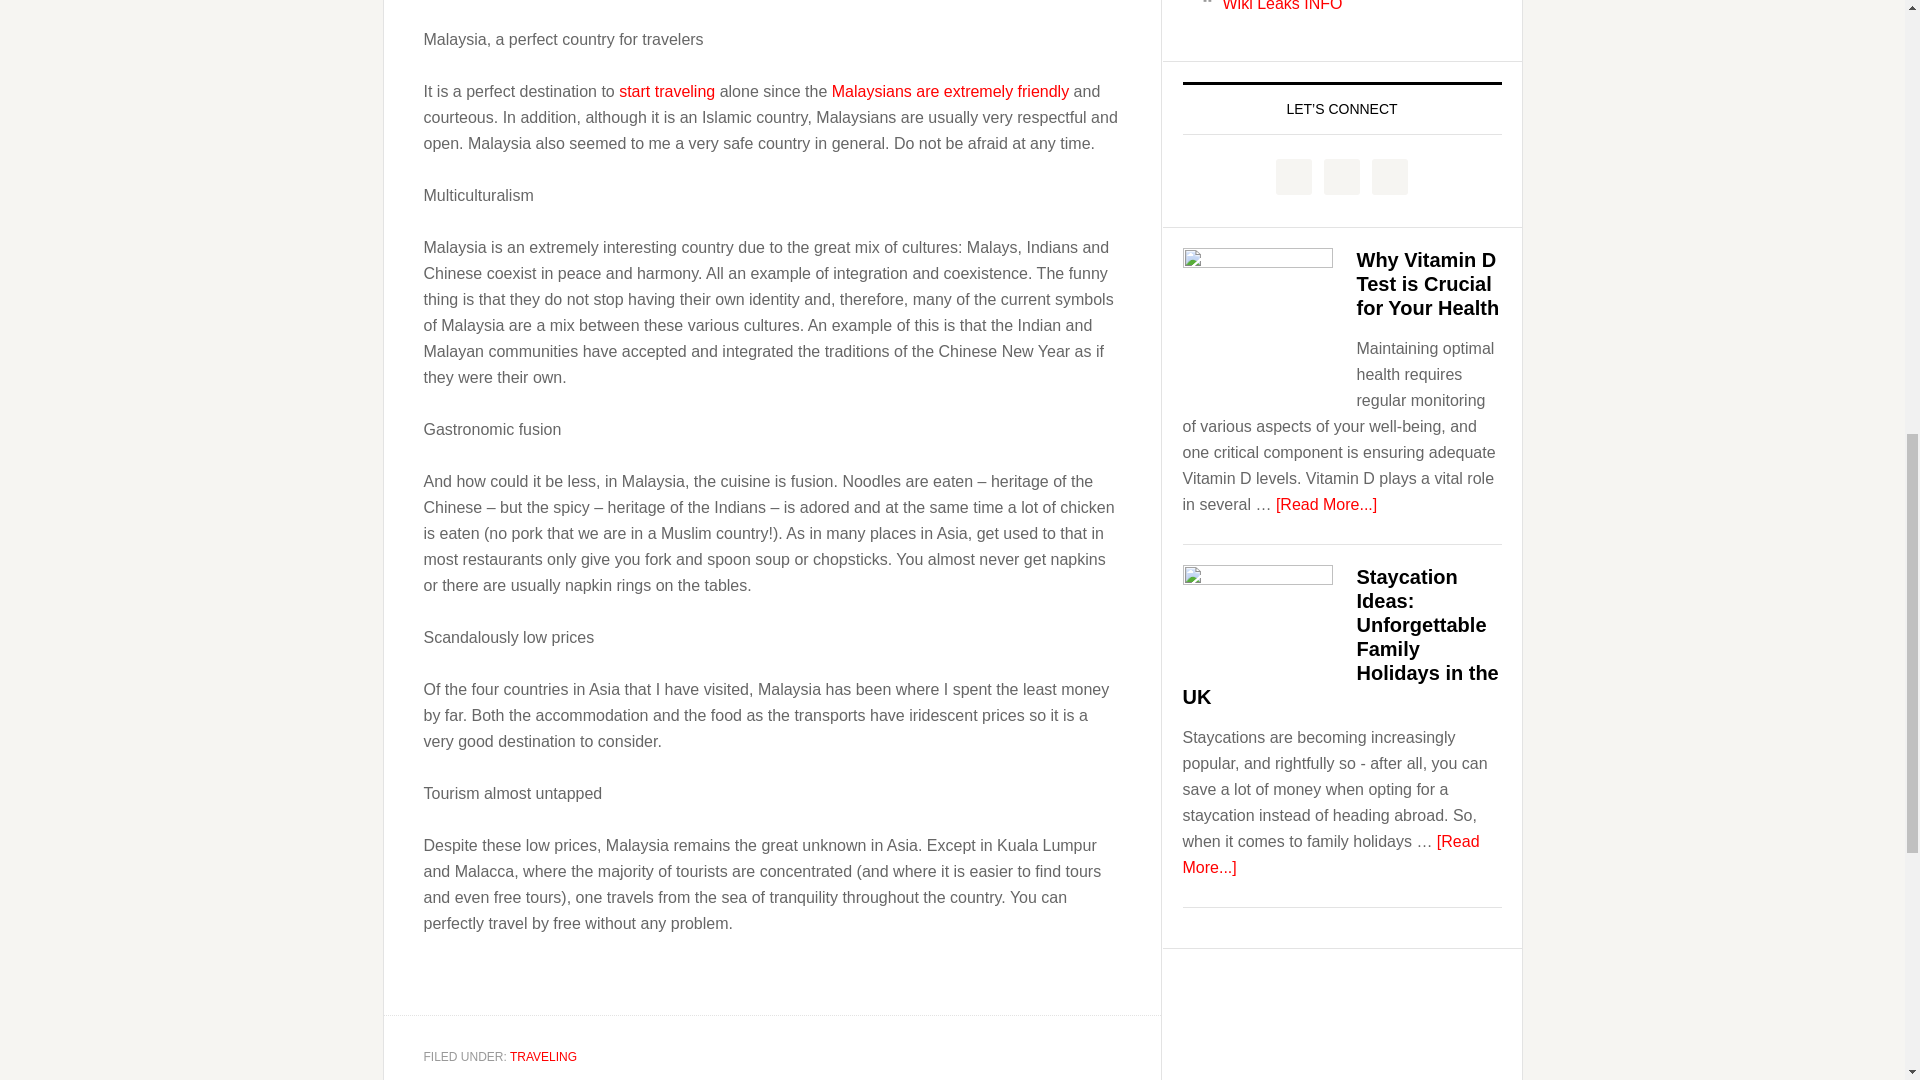 Image resolution: width=1920 pixels, height=1080 pixels. I want to click on TRAVELING, so click(544, 1056).